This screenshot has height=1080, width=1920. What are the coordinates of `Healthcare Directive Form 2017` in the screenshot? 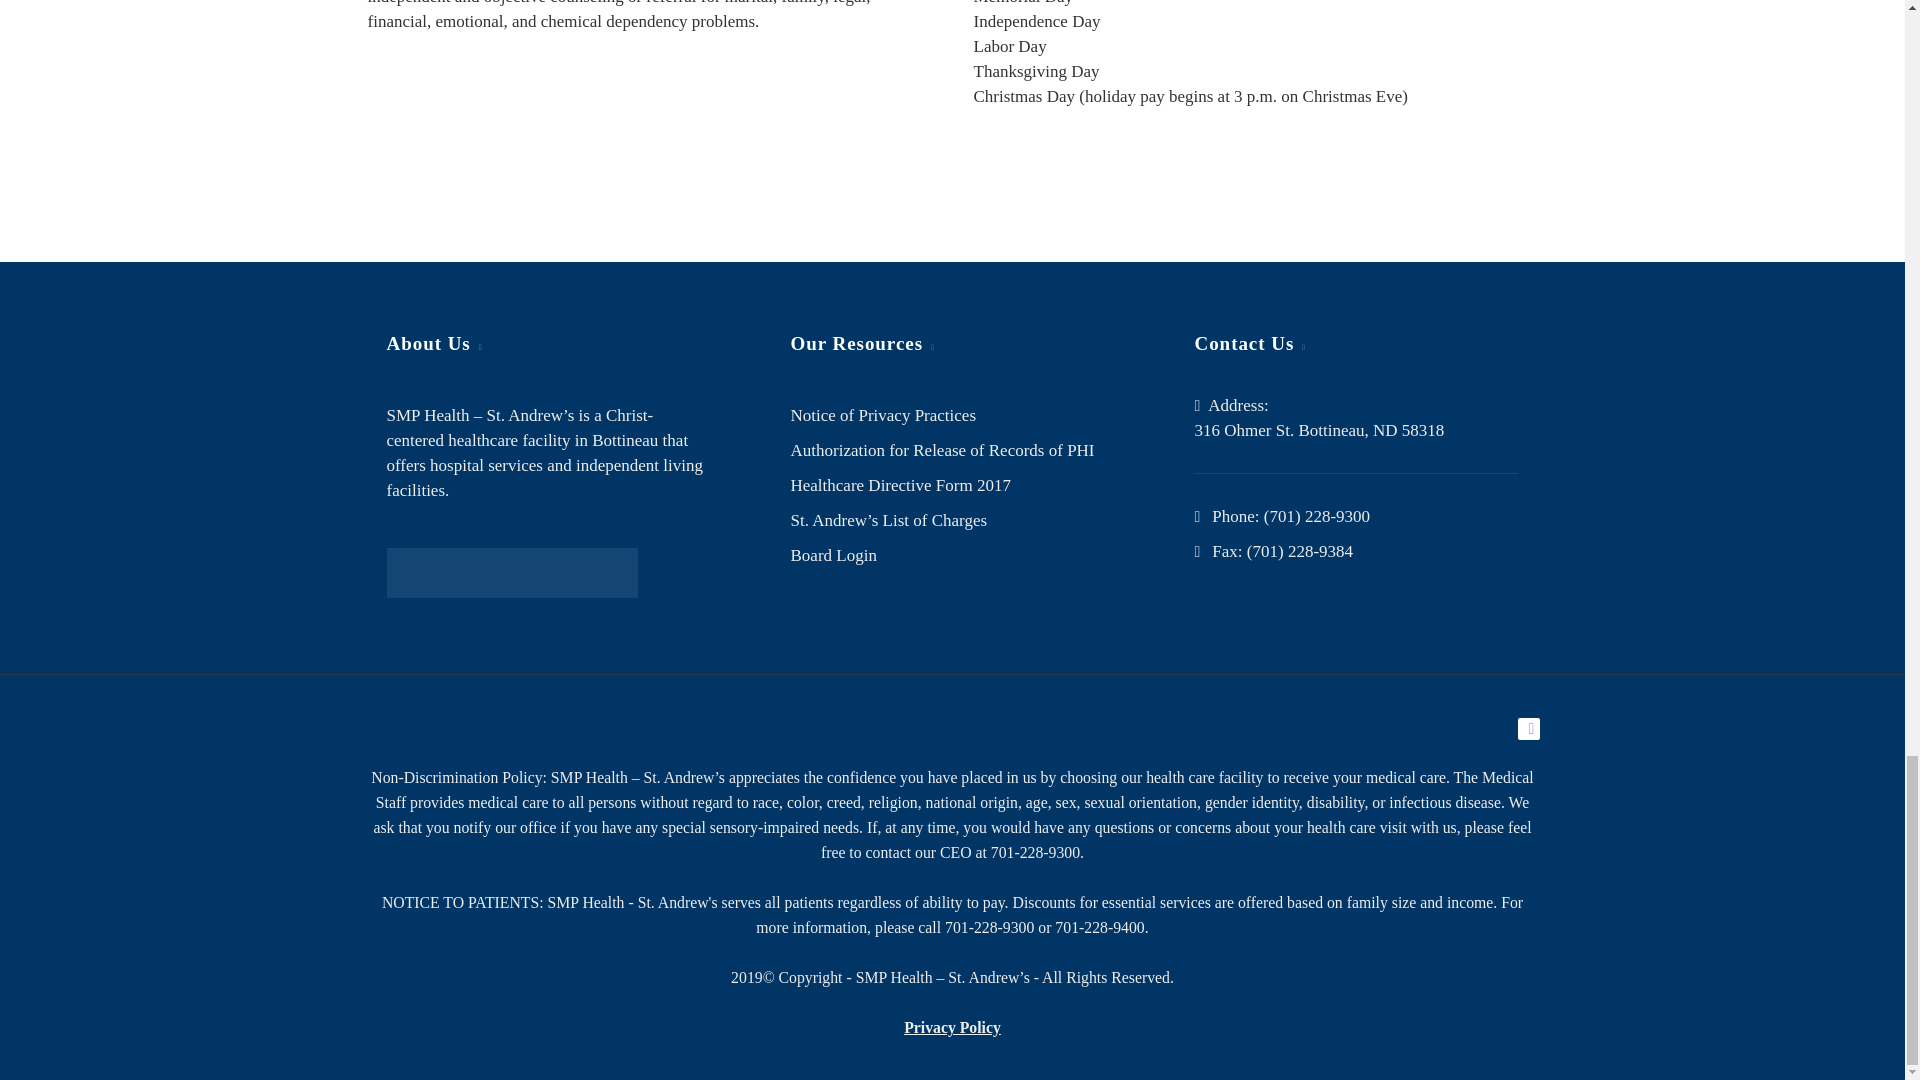 It's located at (899, 485).